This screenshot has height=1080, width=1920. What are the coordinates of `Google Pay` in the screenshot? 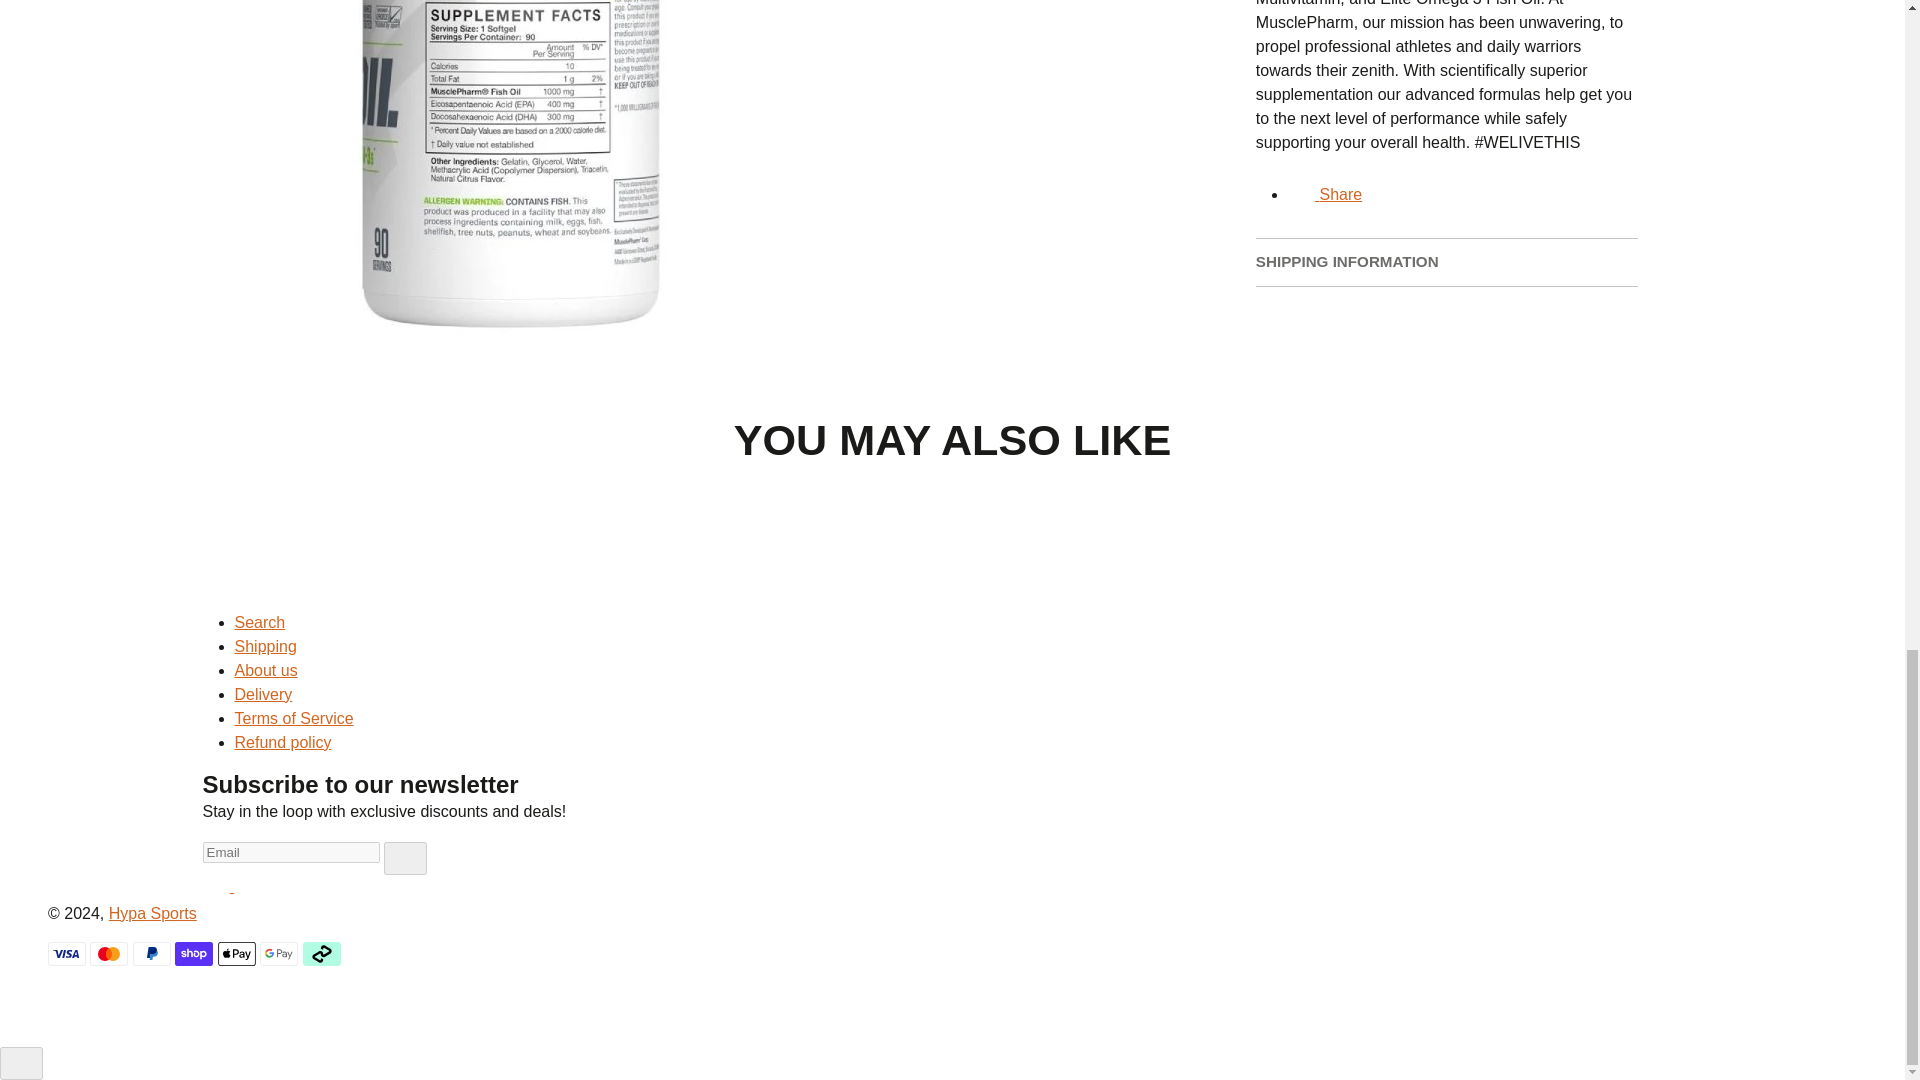 It's located at (278, 953).